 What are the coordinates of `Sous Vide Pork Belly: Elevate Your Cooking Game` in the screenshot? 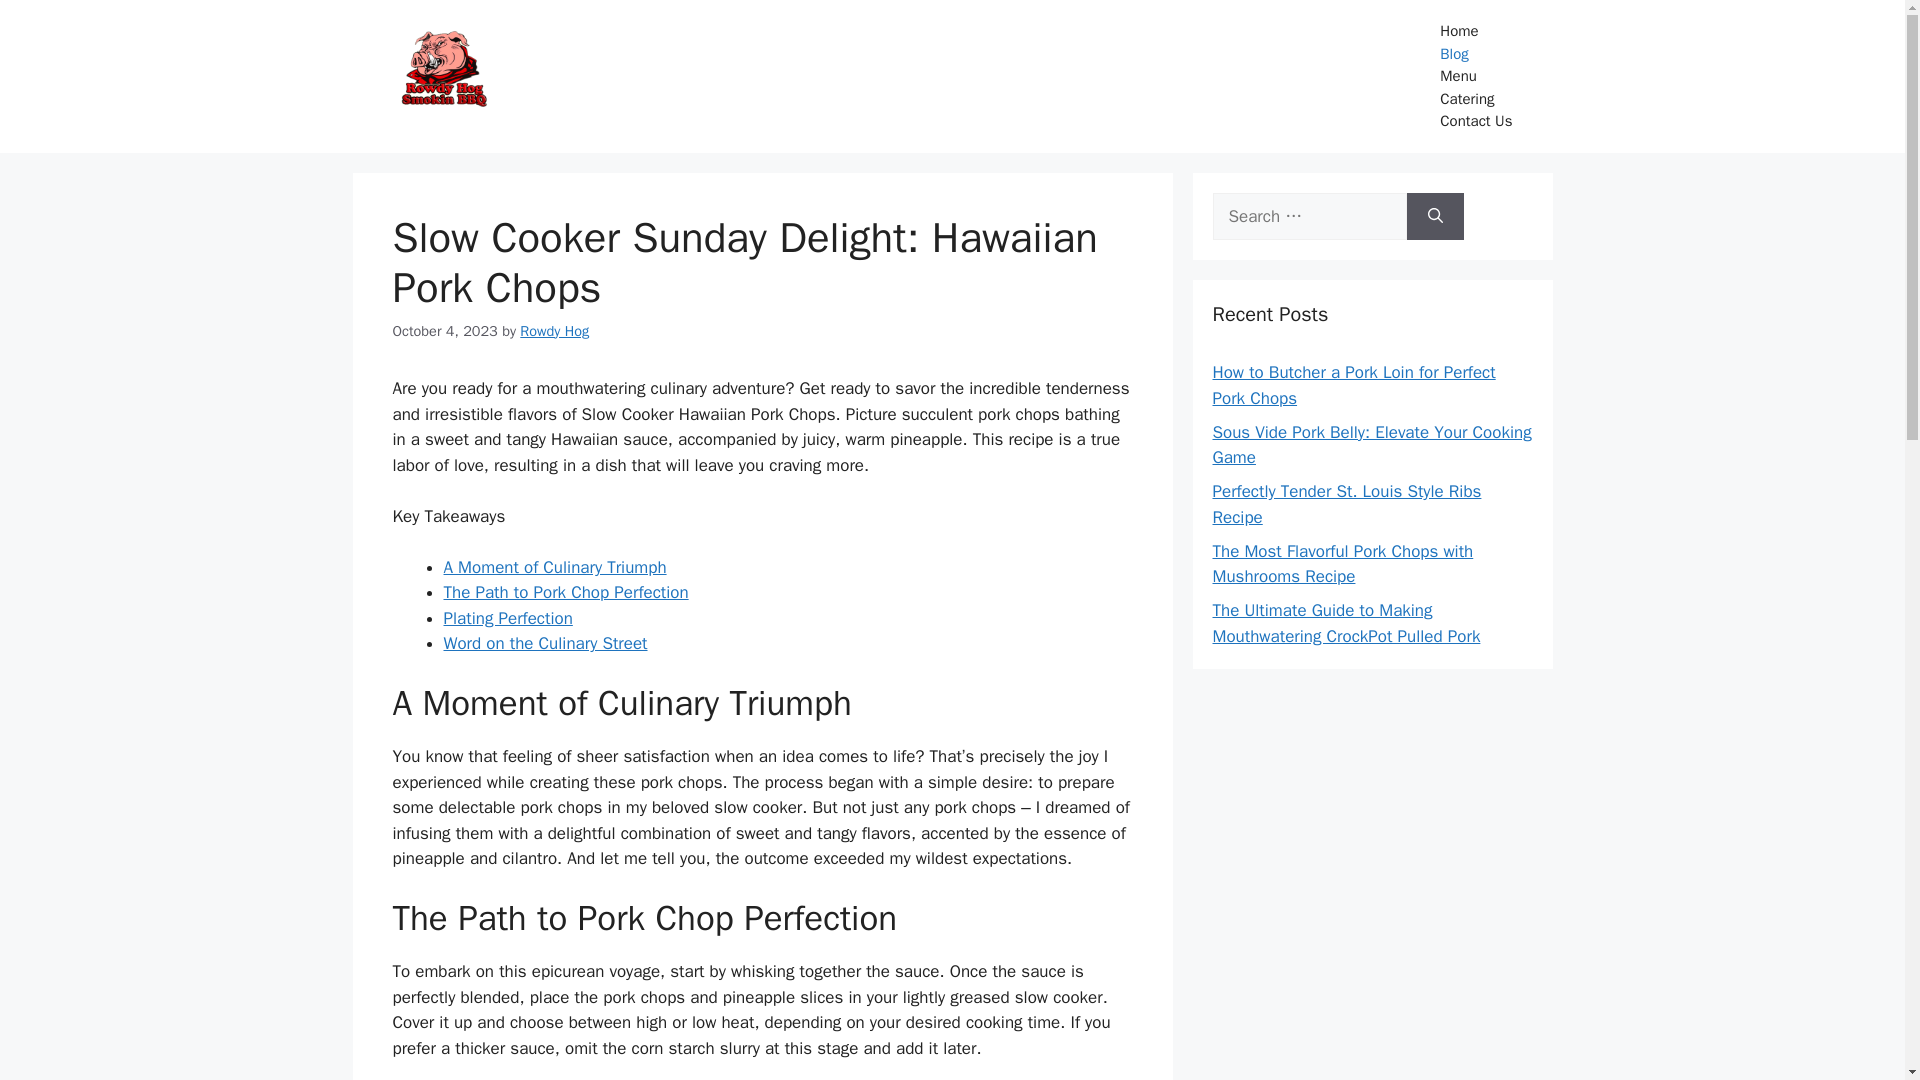 It's located at (1370, 445).